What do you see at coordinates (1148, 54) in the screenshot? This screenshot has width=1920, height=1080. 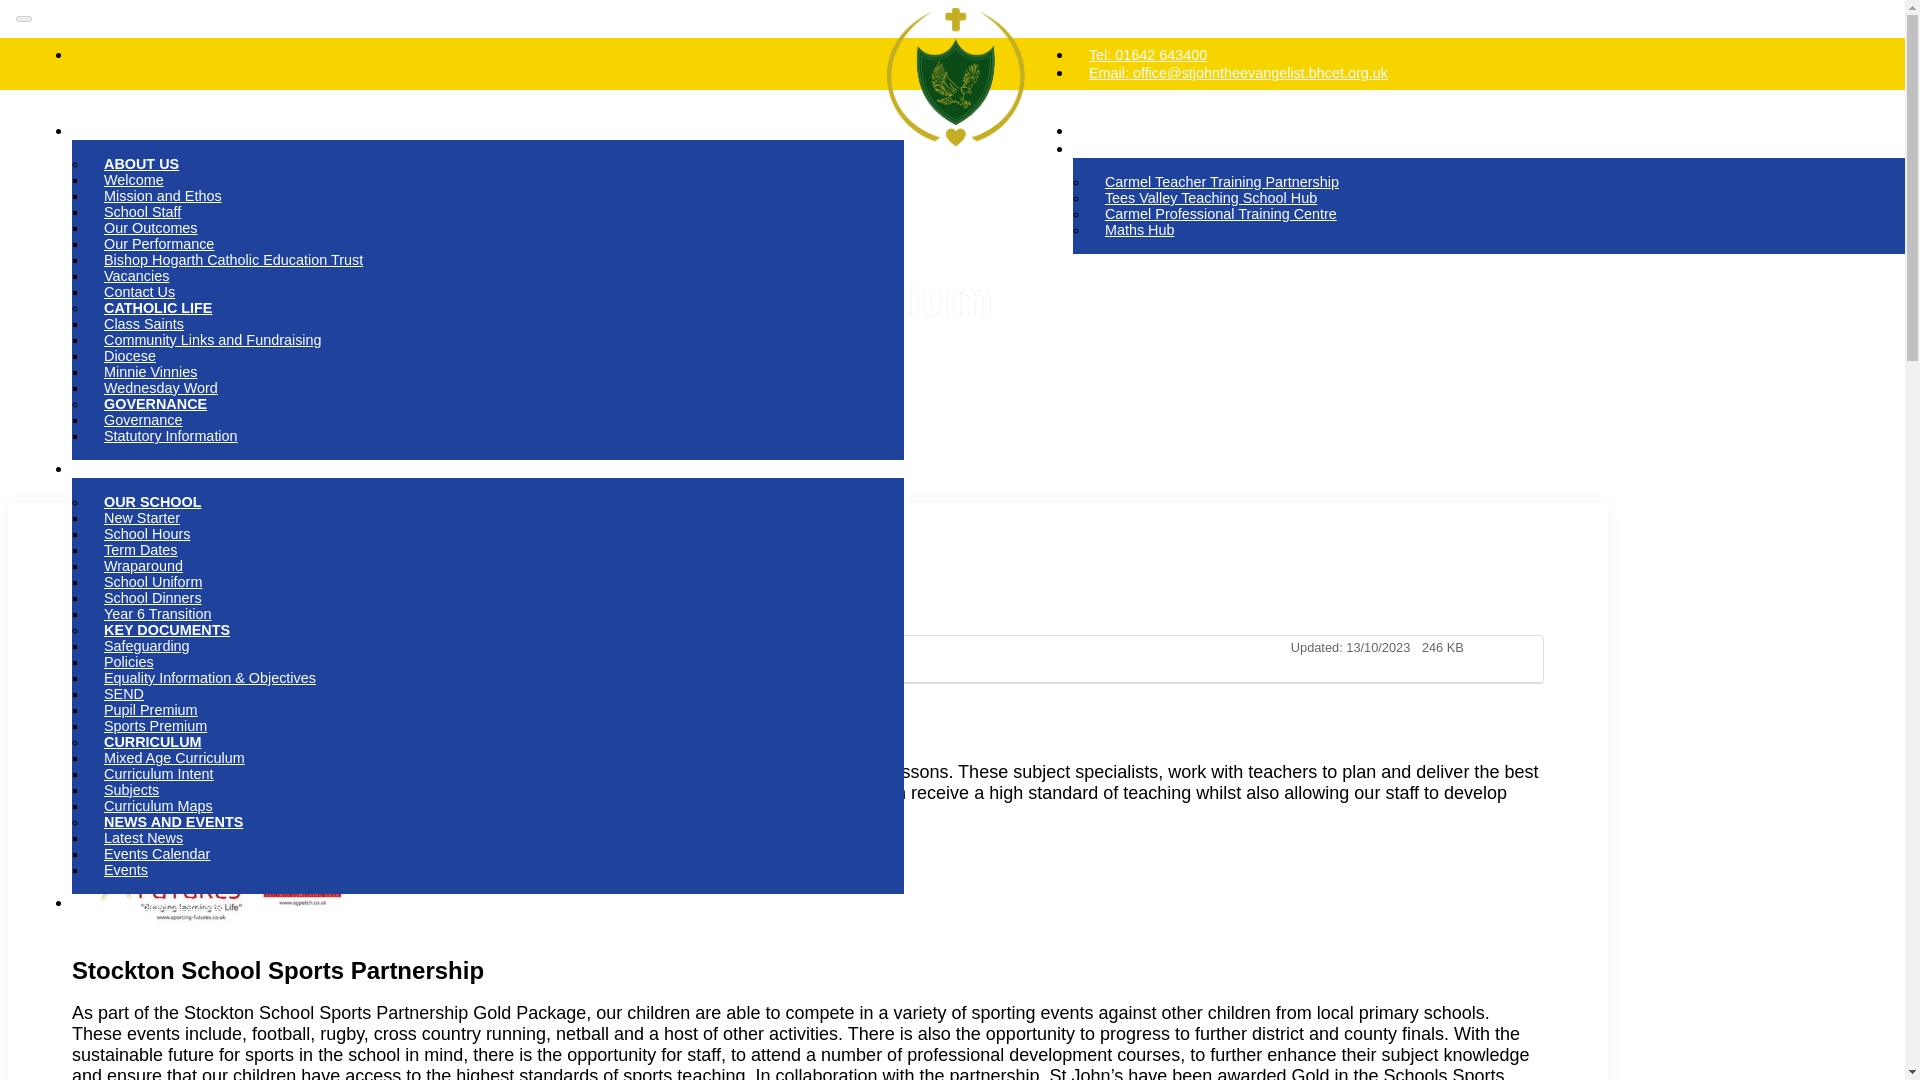 I see `Tel: 01642 643400` at bounding box center [1148, 54].